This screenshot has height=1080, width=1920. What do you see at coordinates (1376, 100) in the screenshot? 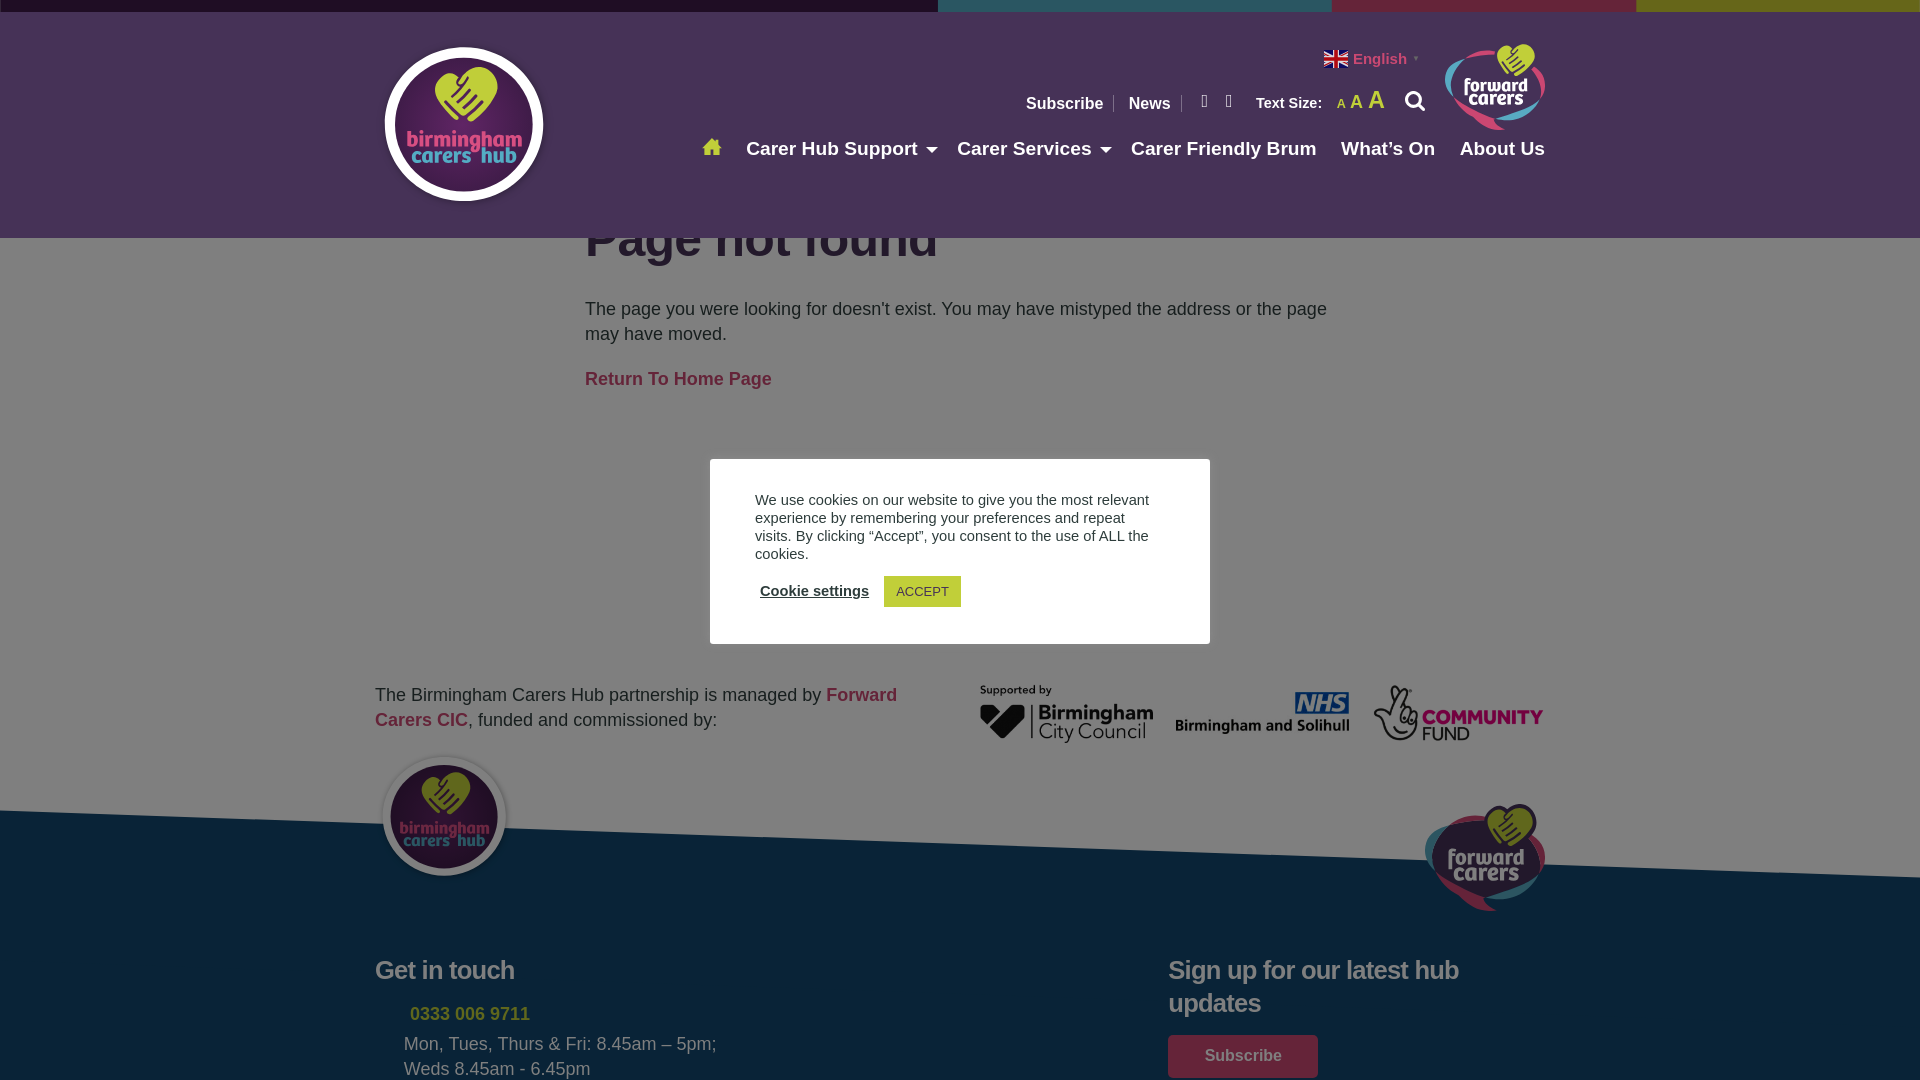
I see `Increase font size` at bounding box center [1376, 100].